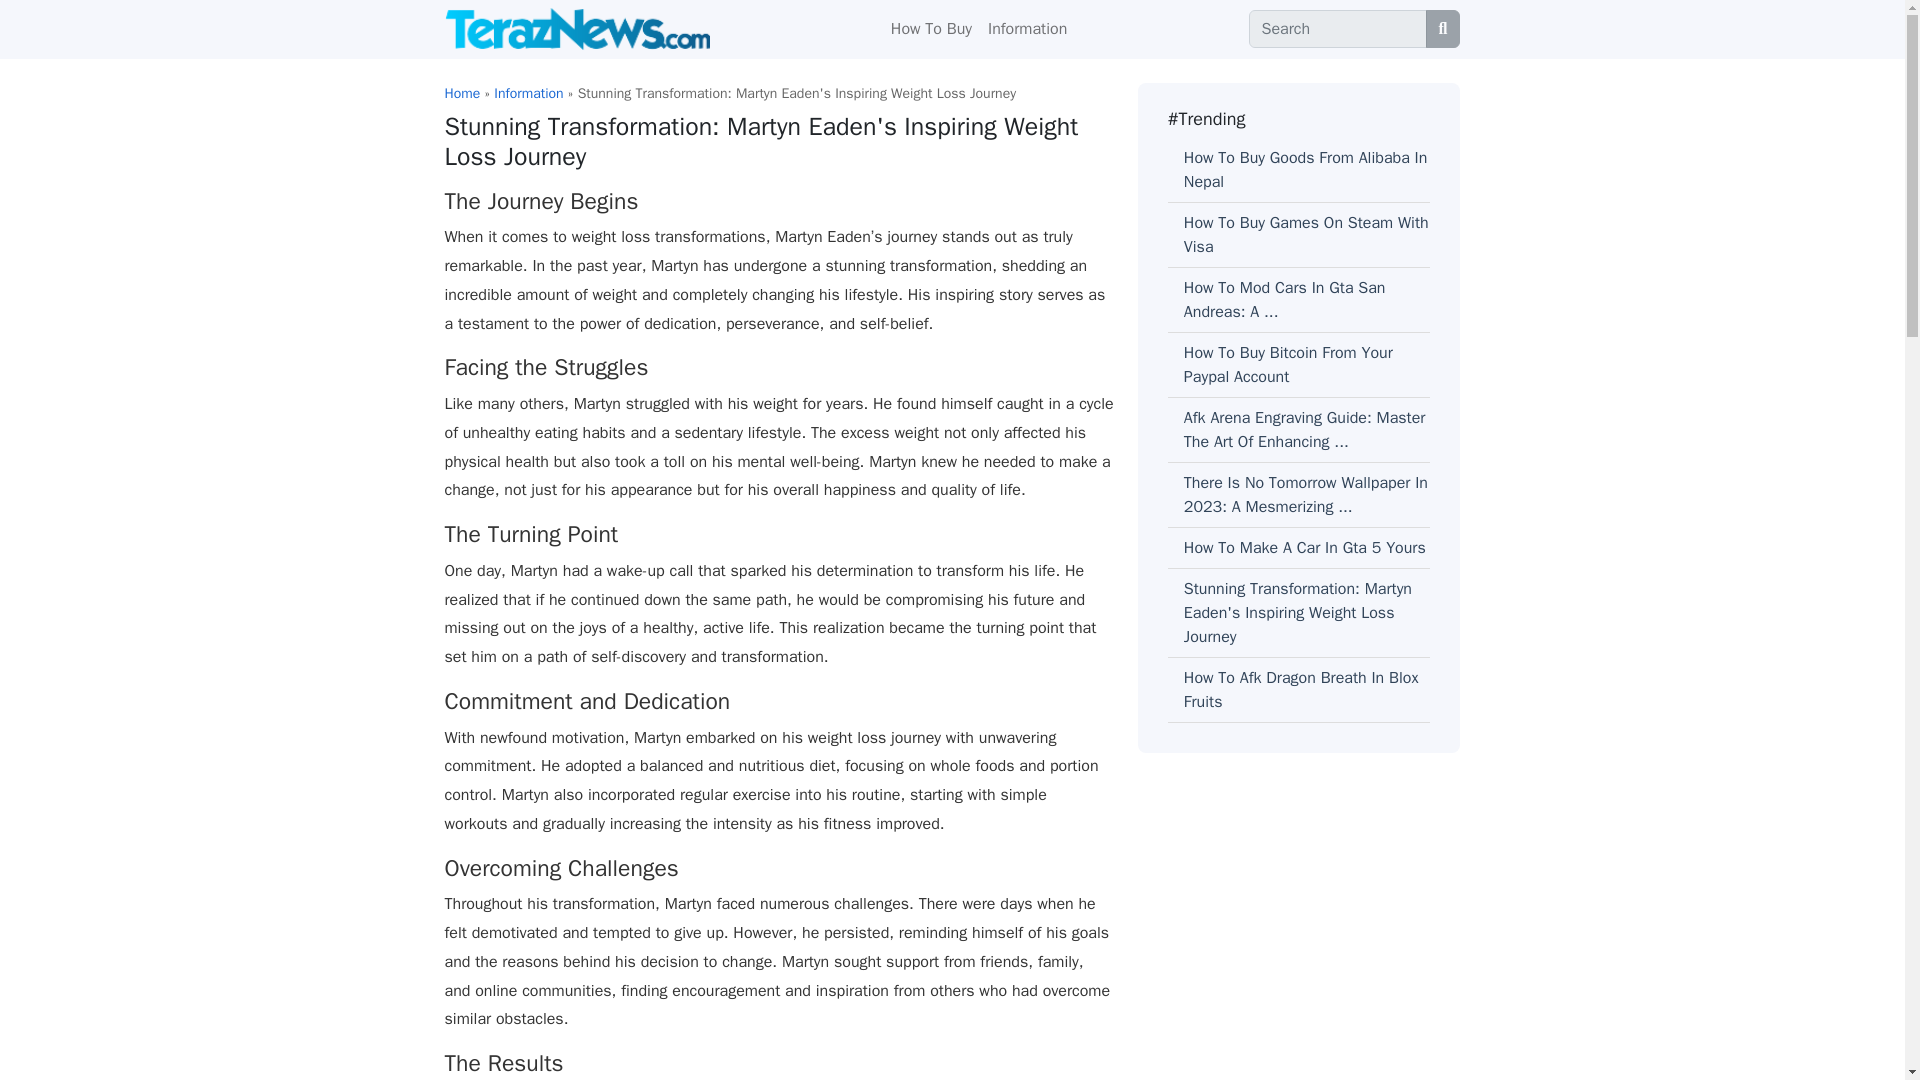 Image resolution: width=1920 pixels, height=1080 pixels. Describe the element at coordinates (1301, 690) in the screenshot. I see `How To Afk Dragon Breath In Blox Fruits` at that location.